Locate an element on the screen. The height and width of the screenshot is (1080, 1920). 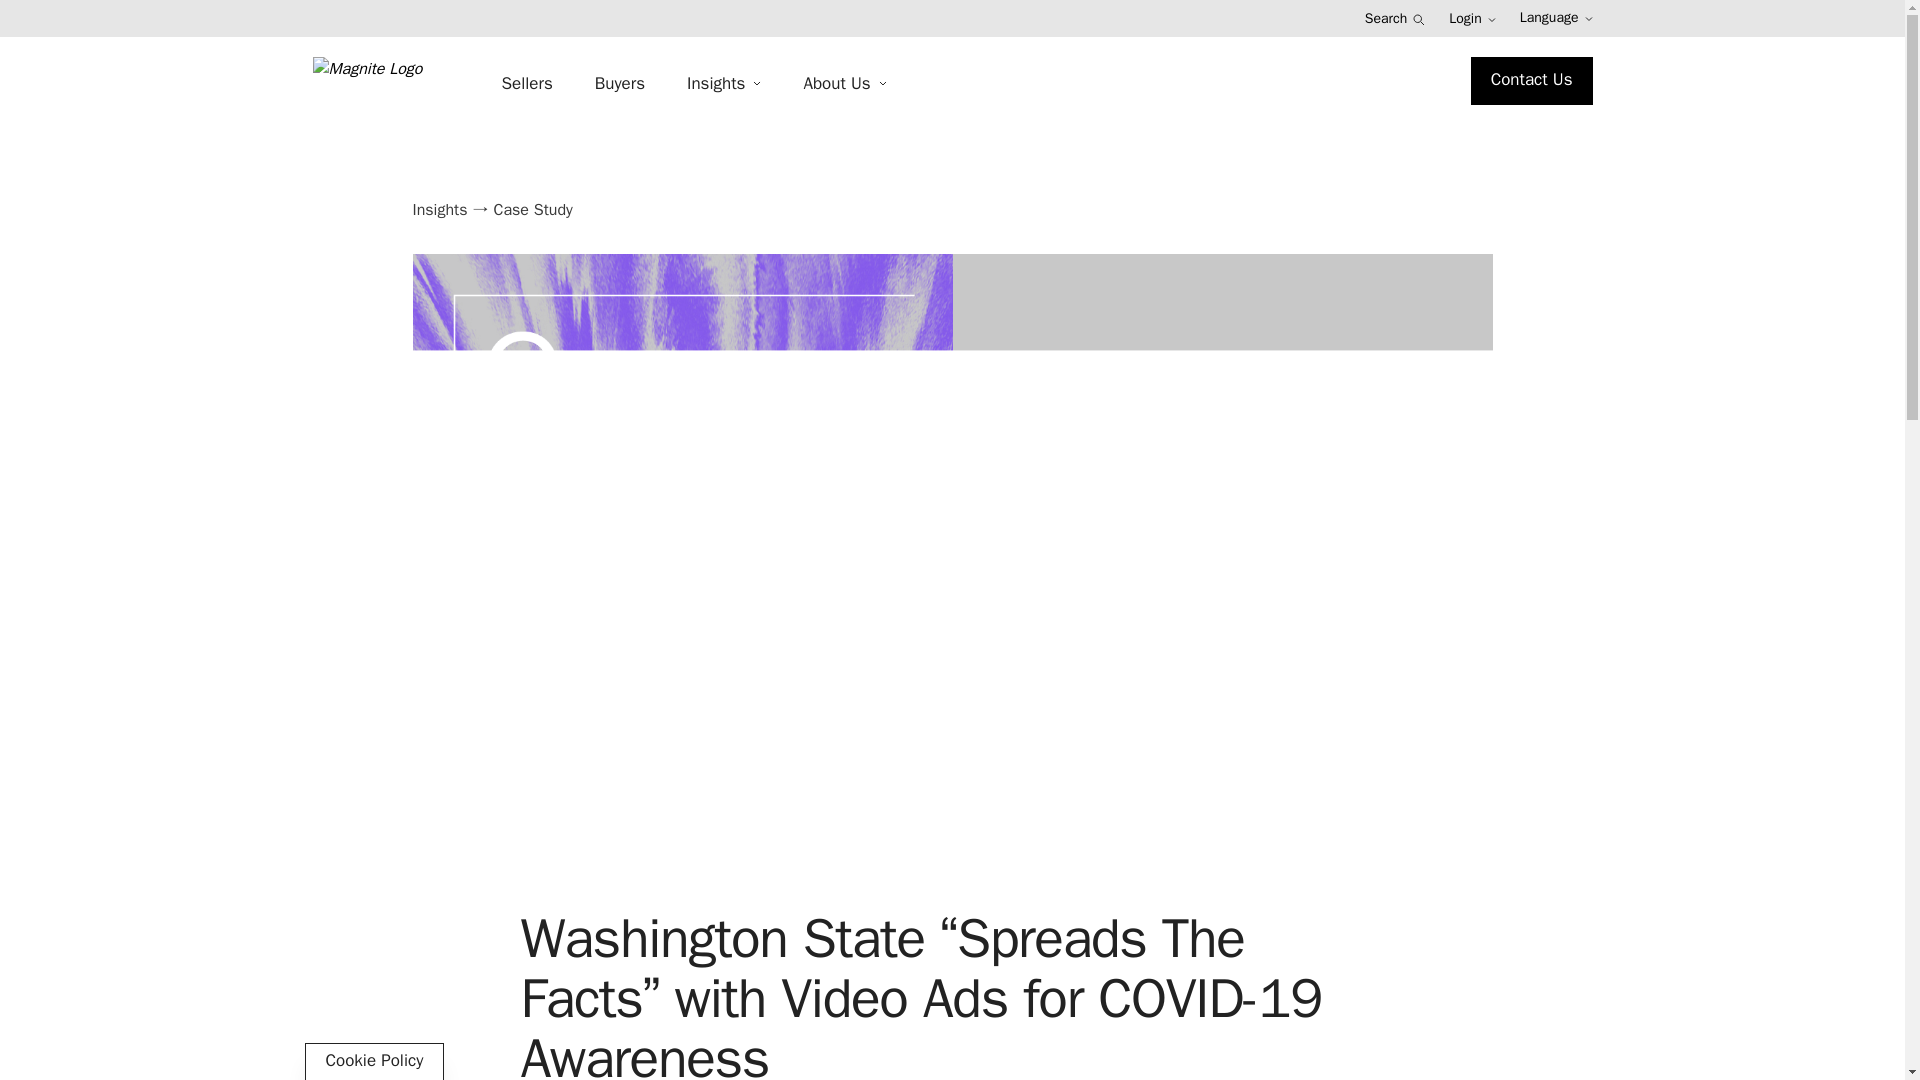
Insights is located at coordinates (724, 84).